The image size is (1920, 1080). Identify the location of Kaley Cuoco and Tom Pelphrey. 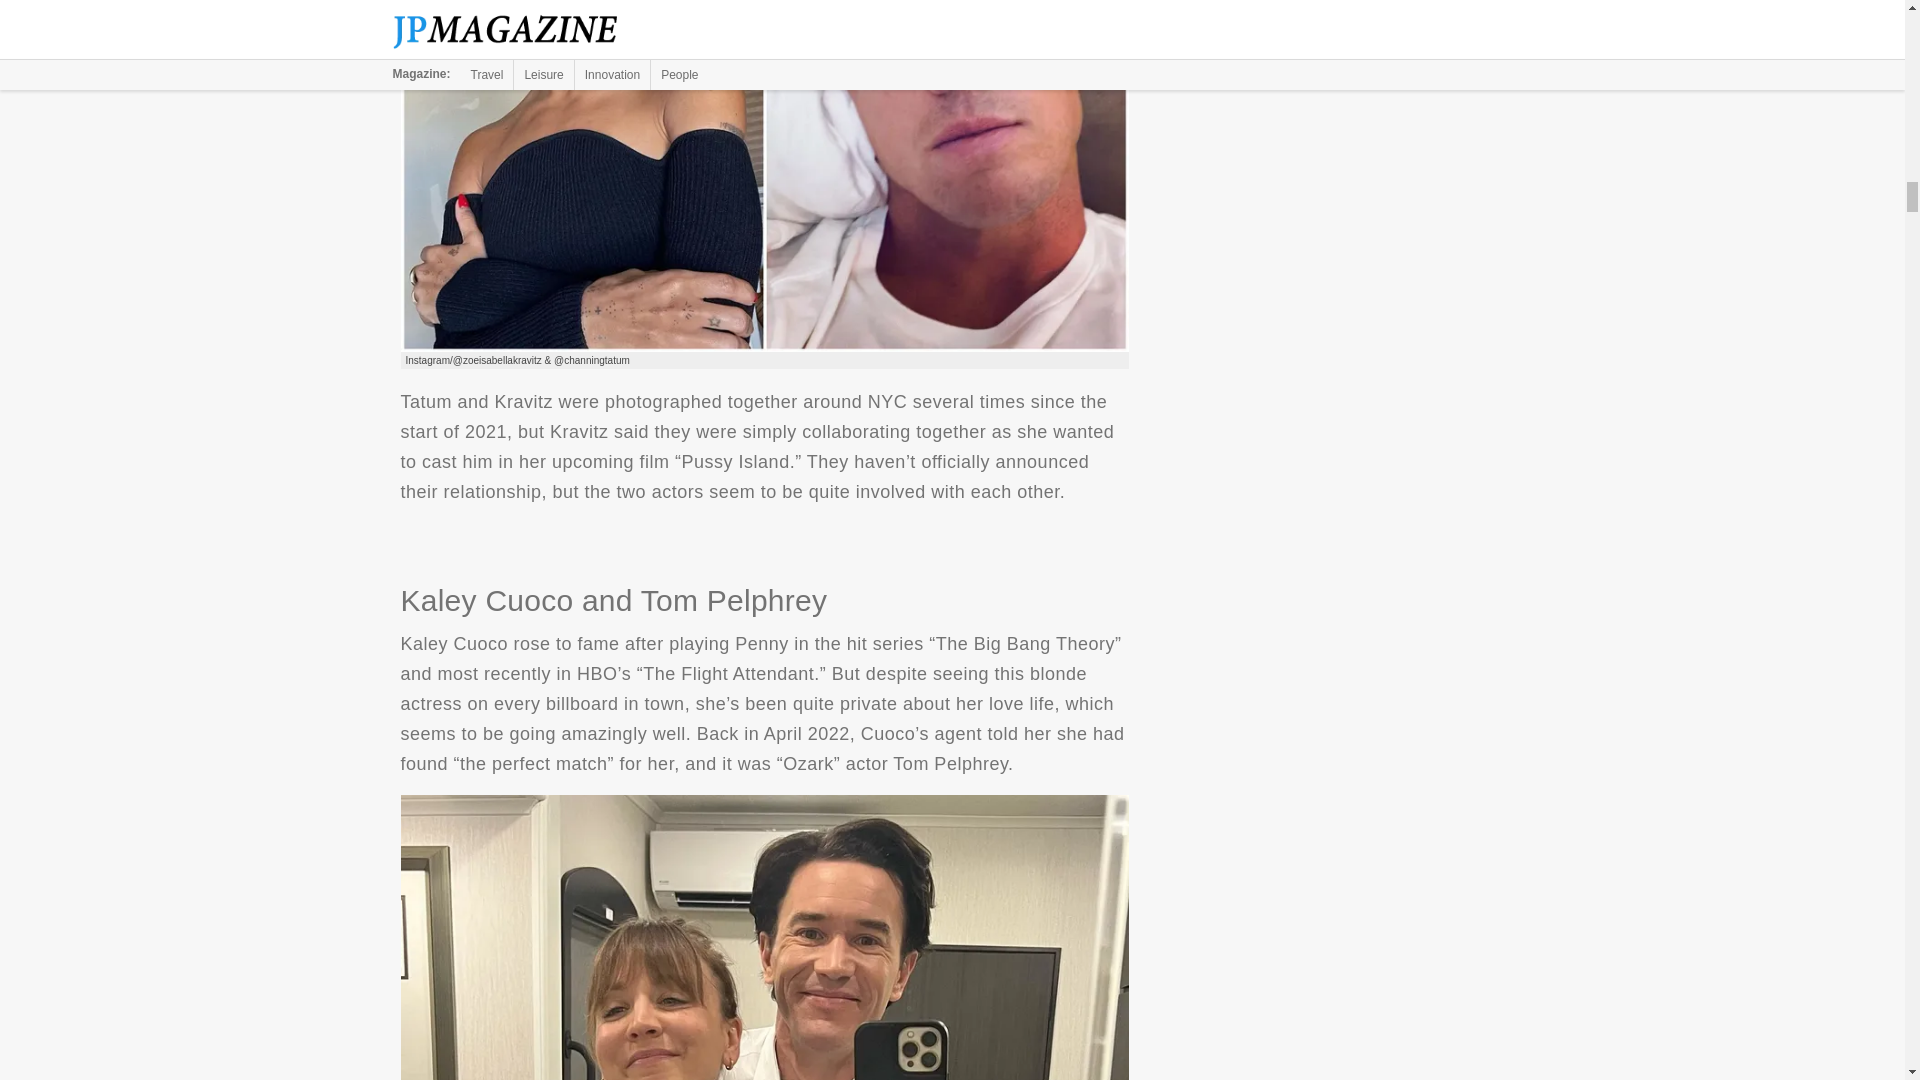
(764, 937).